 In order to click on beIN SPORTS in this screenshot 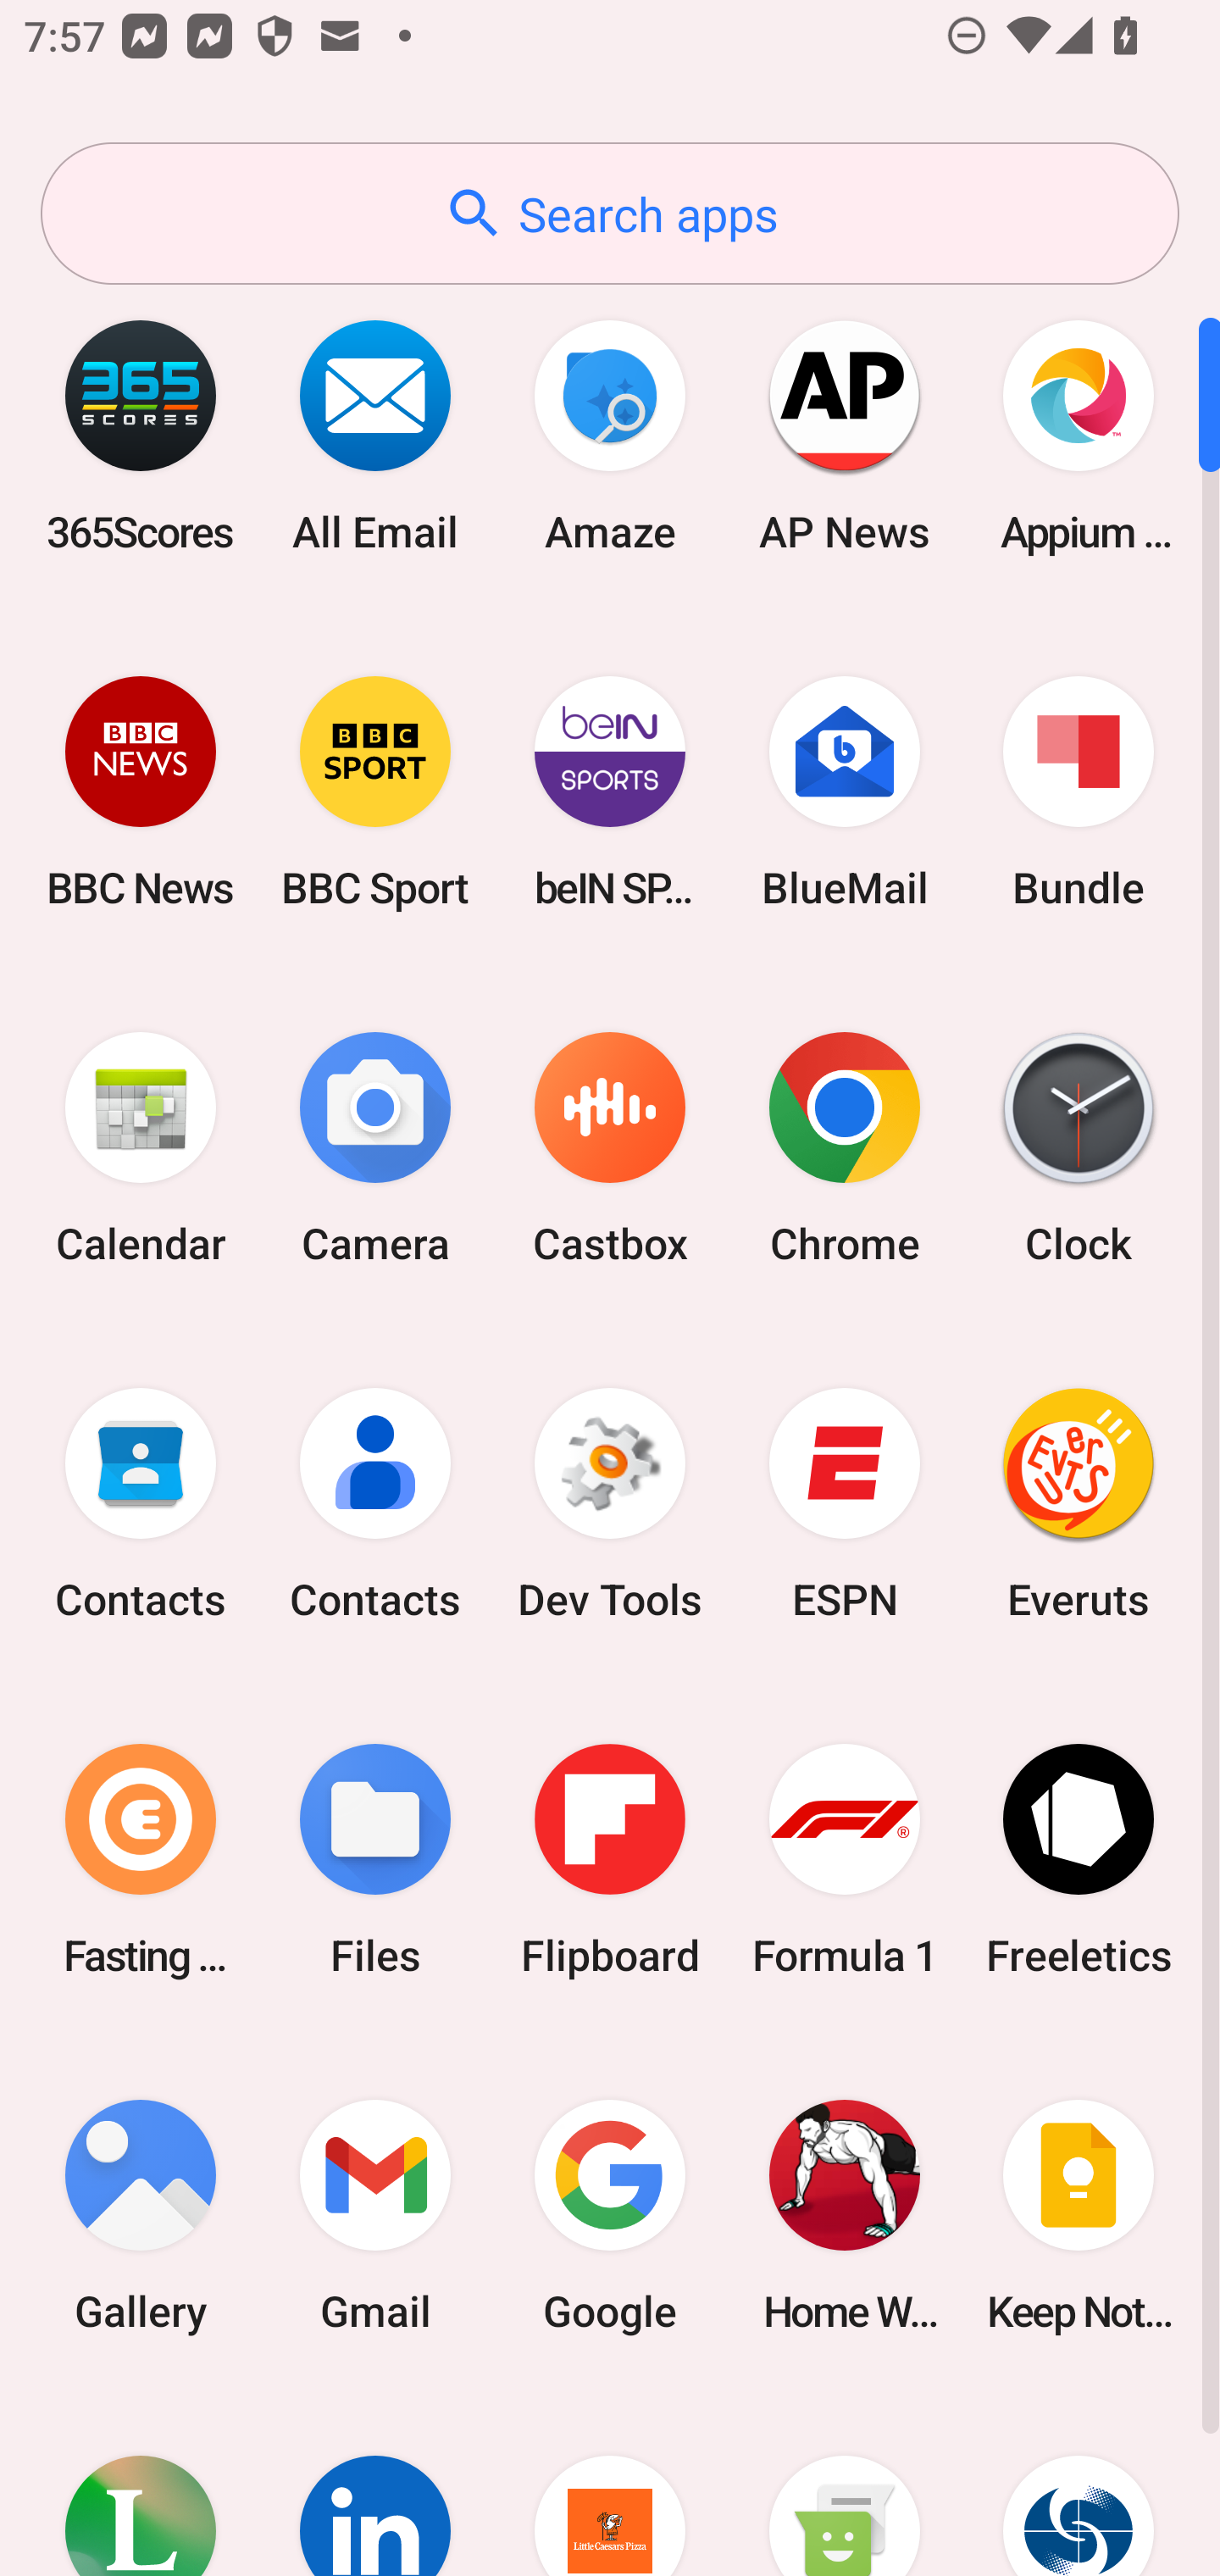, I will do `click(610, 791)`.